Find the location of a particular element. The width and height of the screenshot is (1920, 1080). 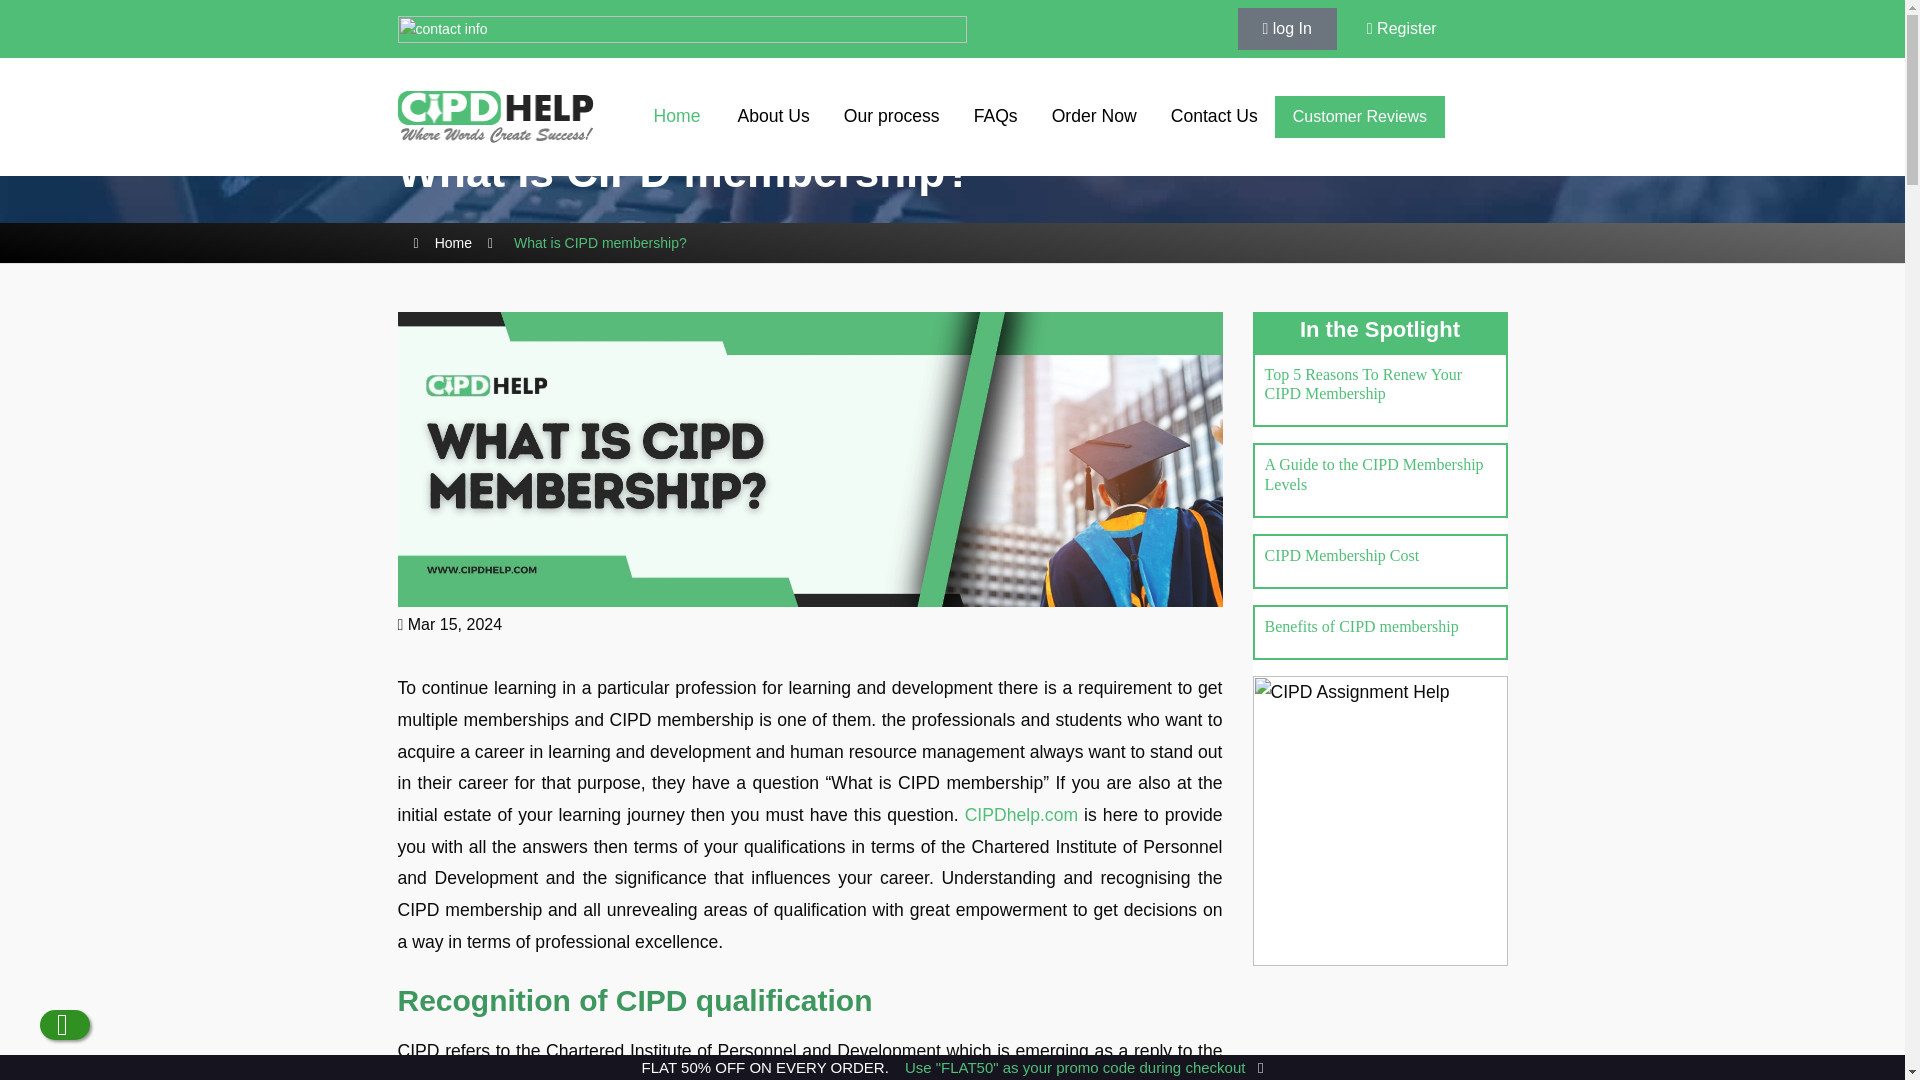

About Us is located at coordinates (772, 117).